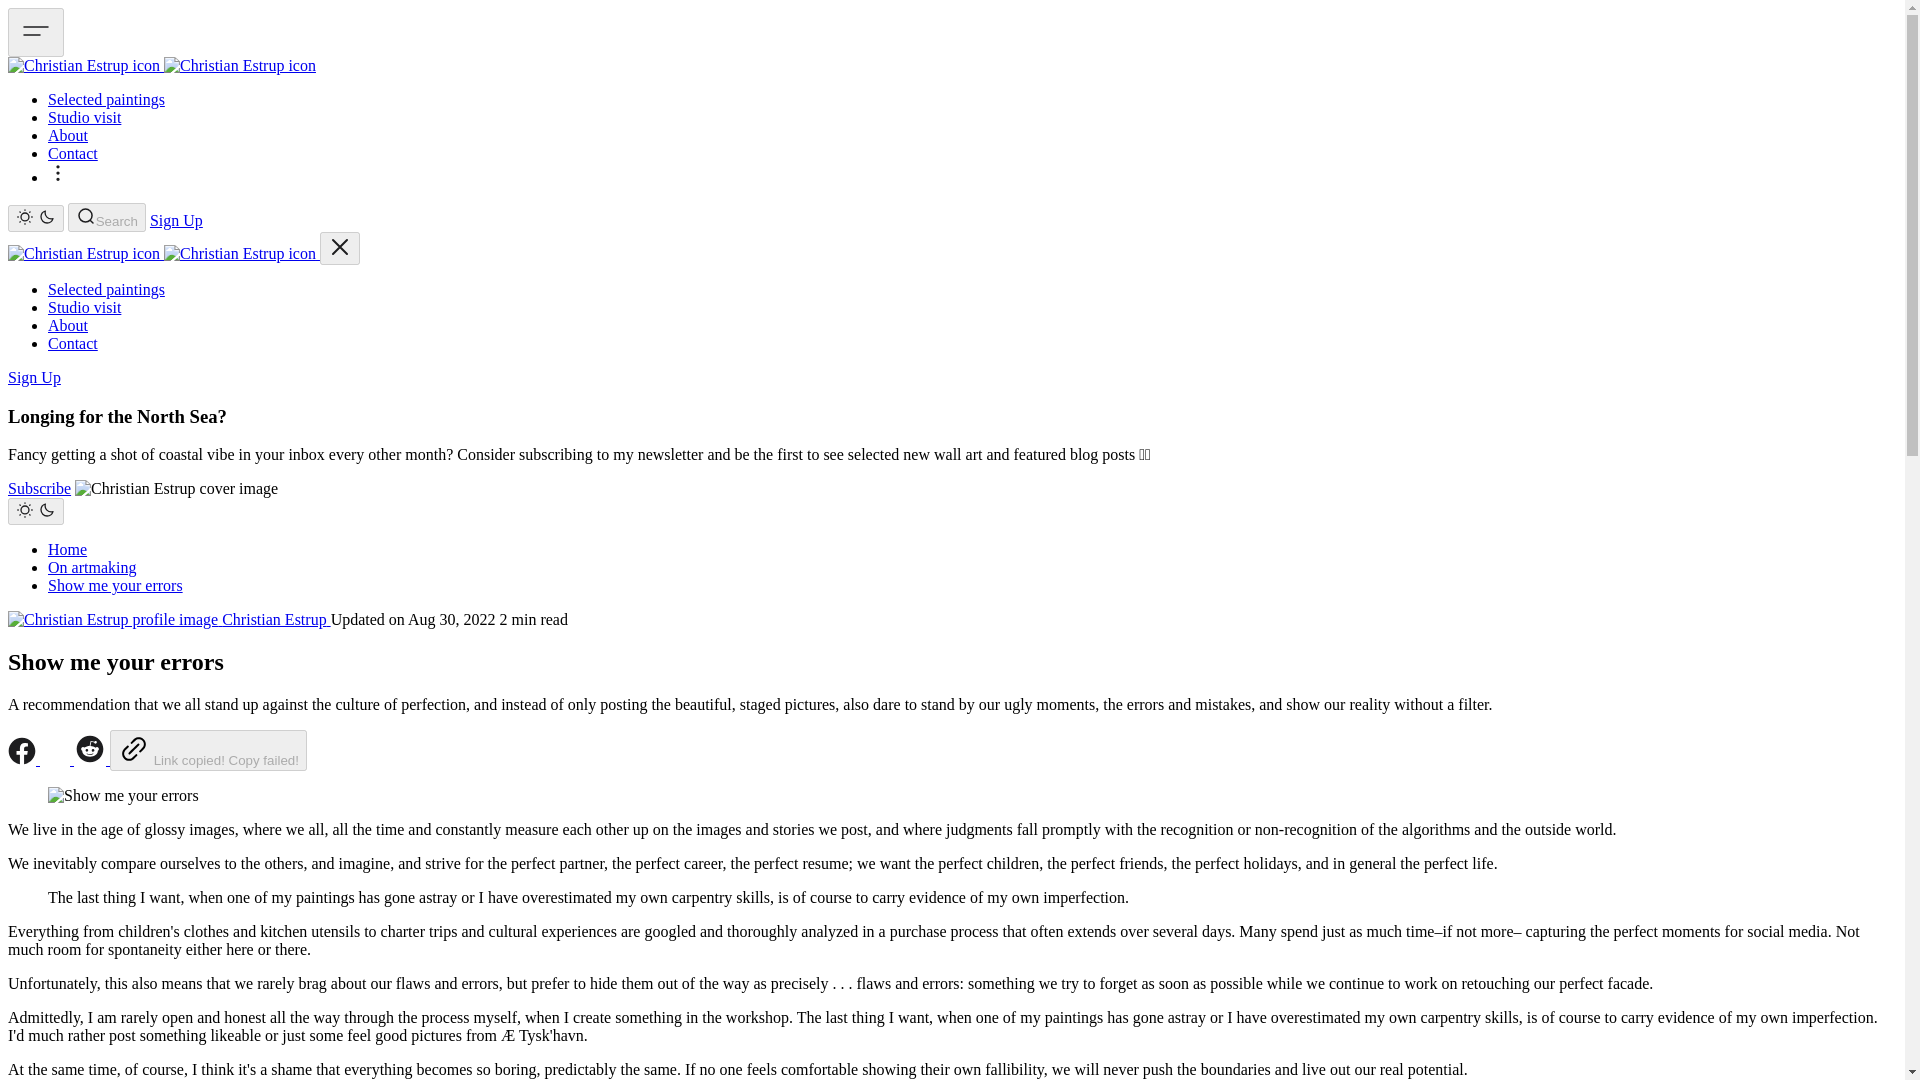 Image resolution: width=1920 pixels, height=1080 pixels. Describe the element at coordinates (67, 550) in the screenshot. I see `Home` at that location.